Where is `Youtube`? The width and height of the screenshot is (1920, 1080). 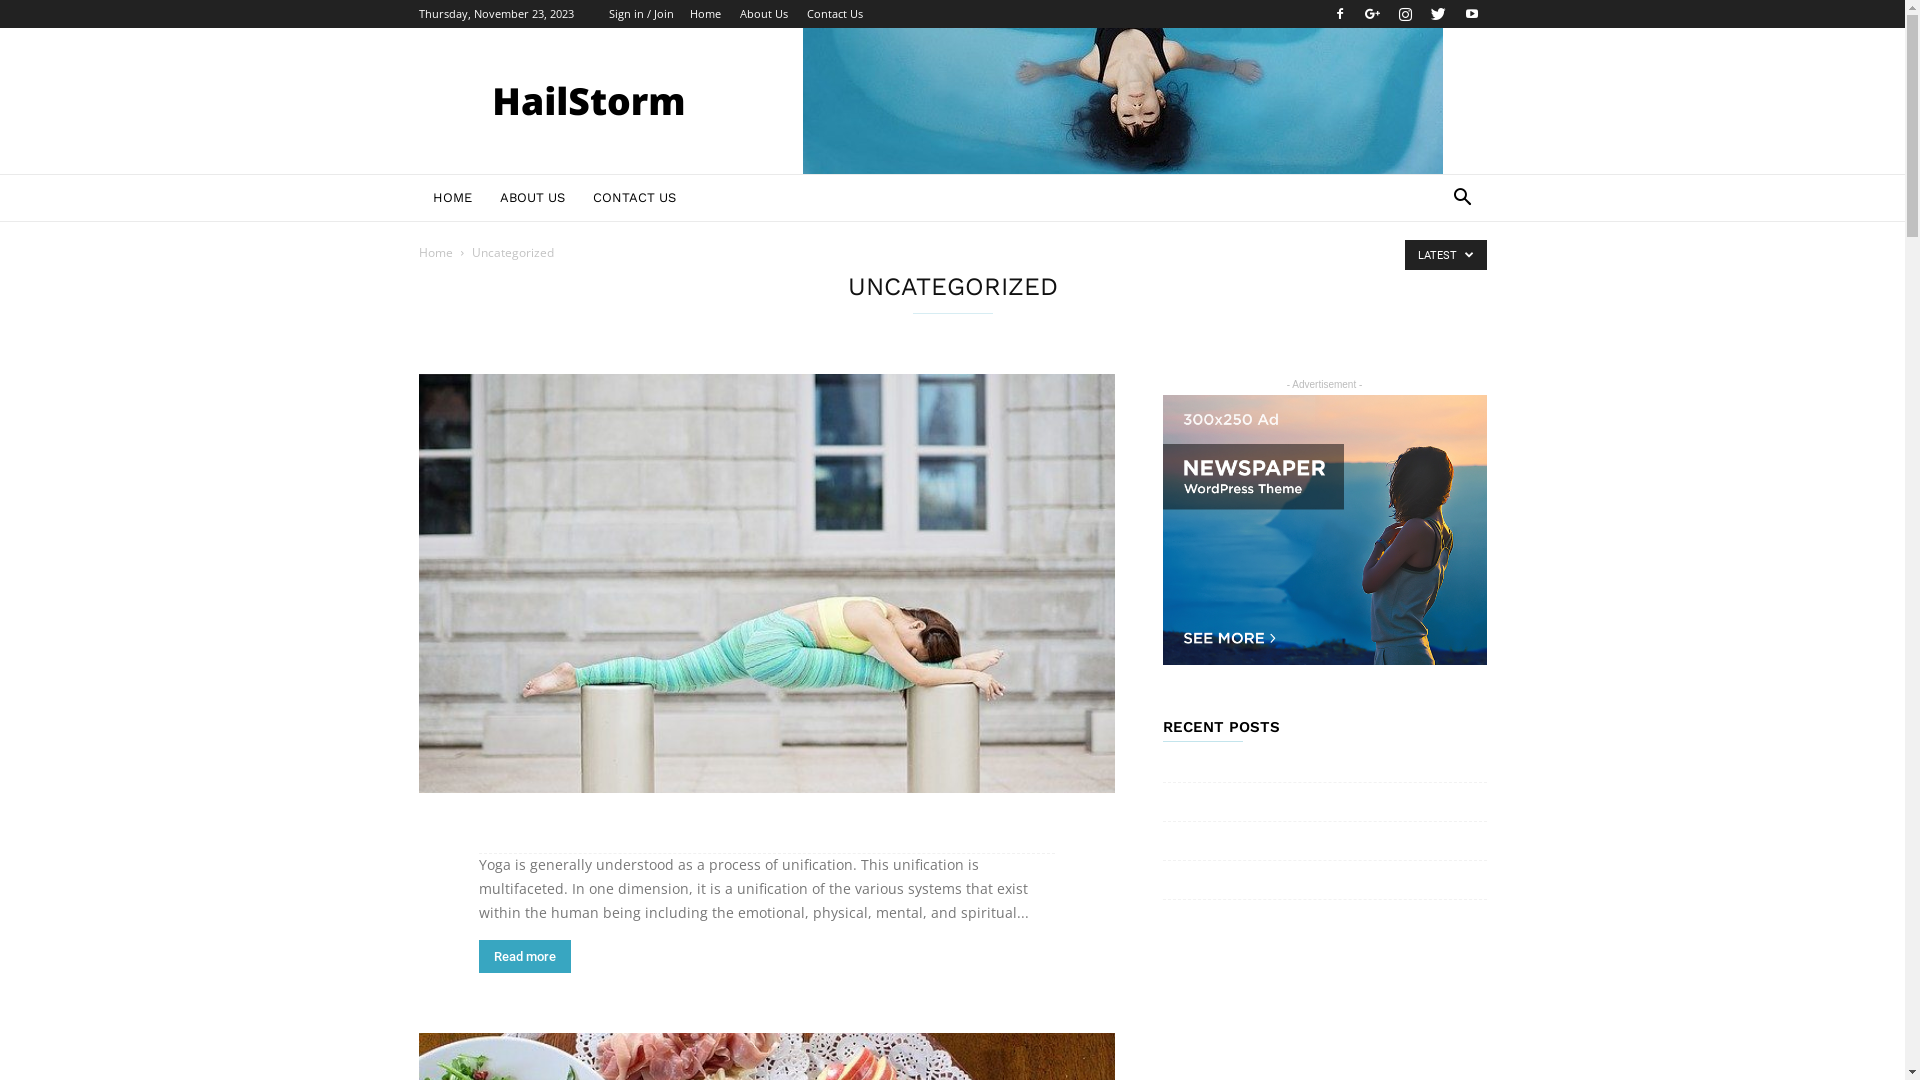 Youtube is located at coordinates (1471, 14).